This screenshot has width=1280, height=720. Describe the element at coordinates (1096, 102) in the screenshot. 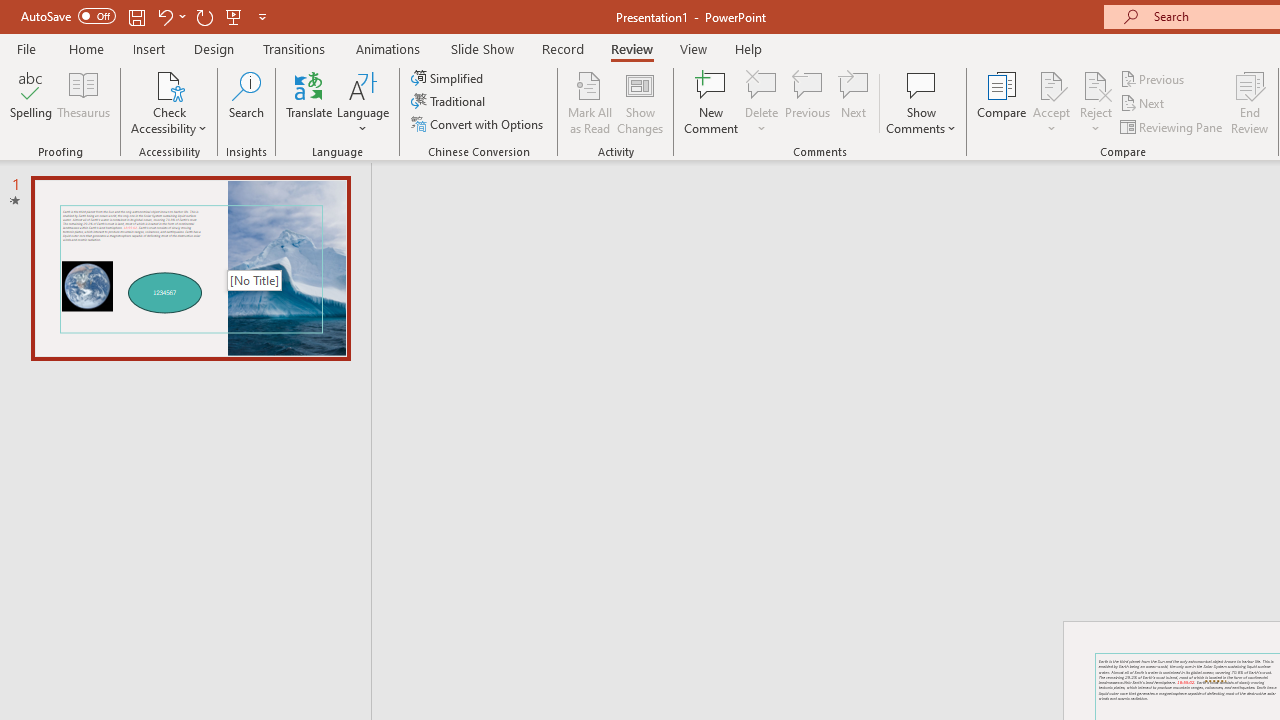

I see `Reject` at that location.